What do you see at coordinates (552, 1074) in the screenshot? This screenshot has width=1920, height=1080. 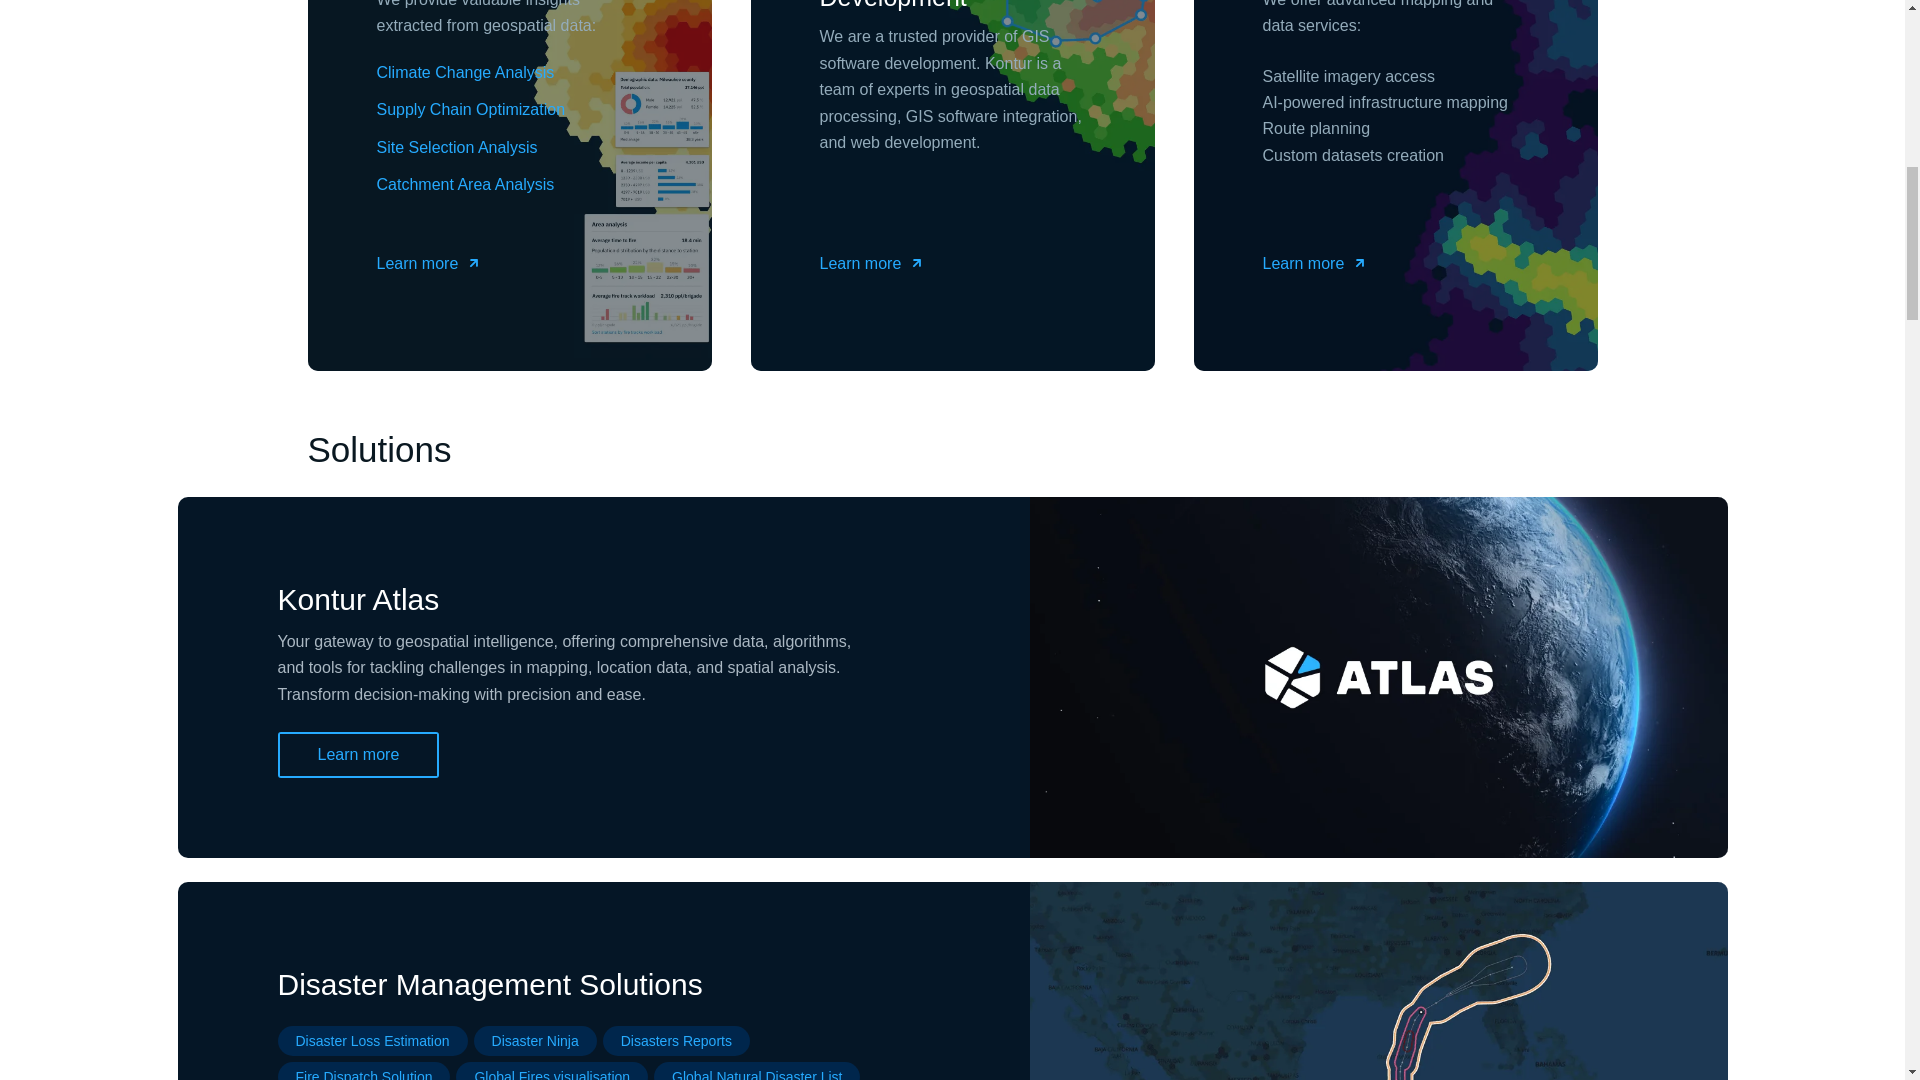 I see `Global Fires visualisation` at bounding box center [552, 1074].